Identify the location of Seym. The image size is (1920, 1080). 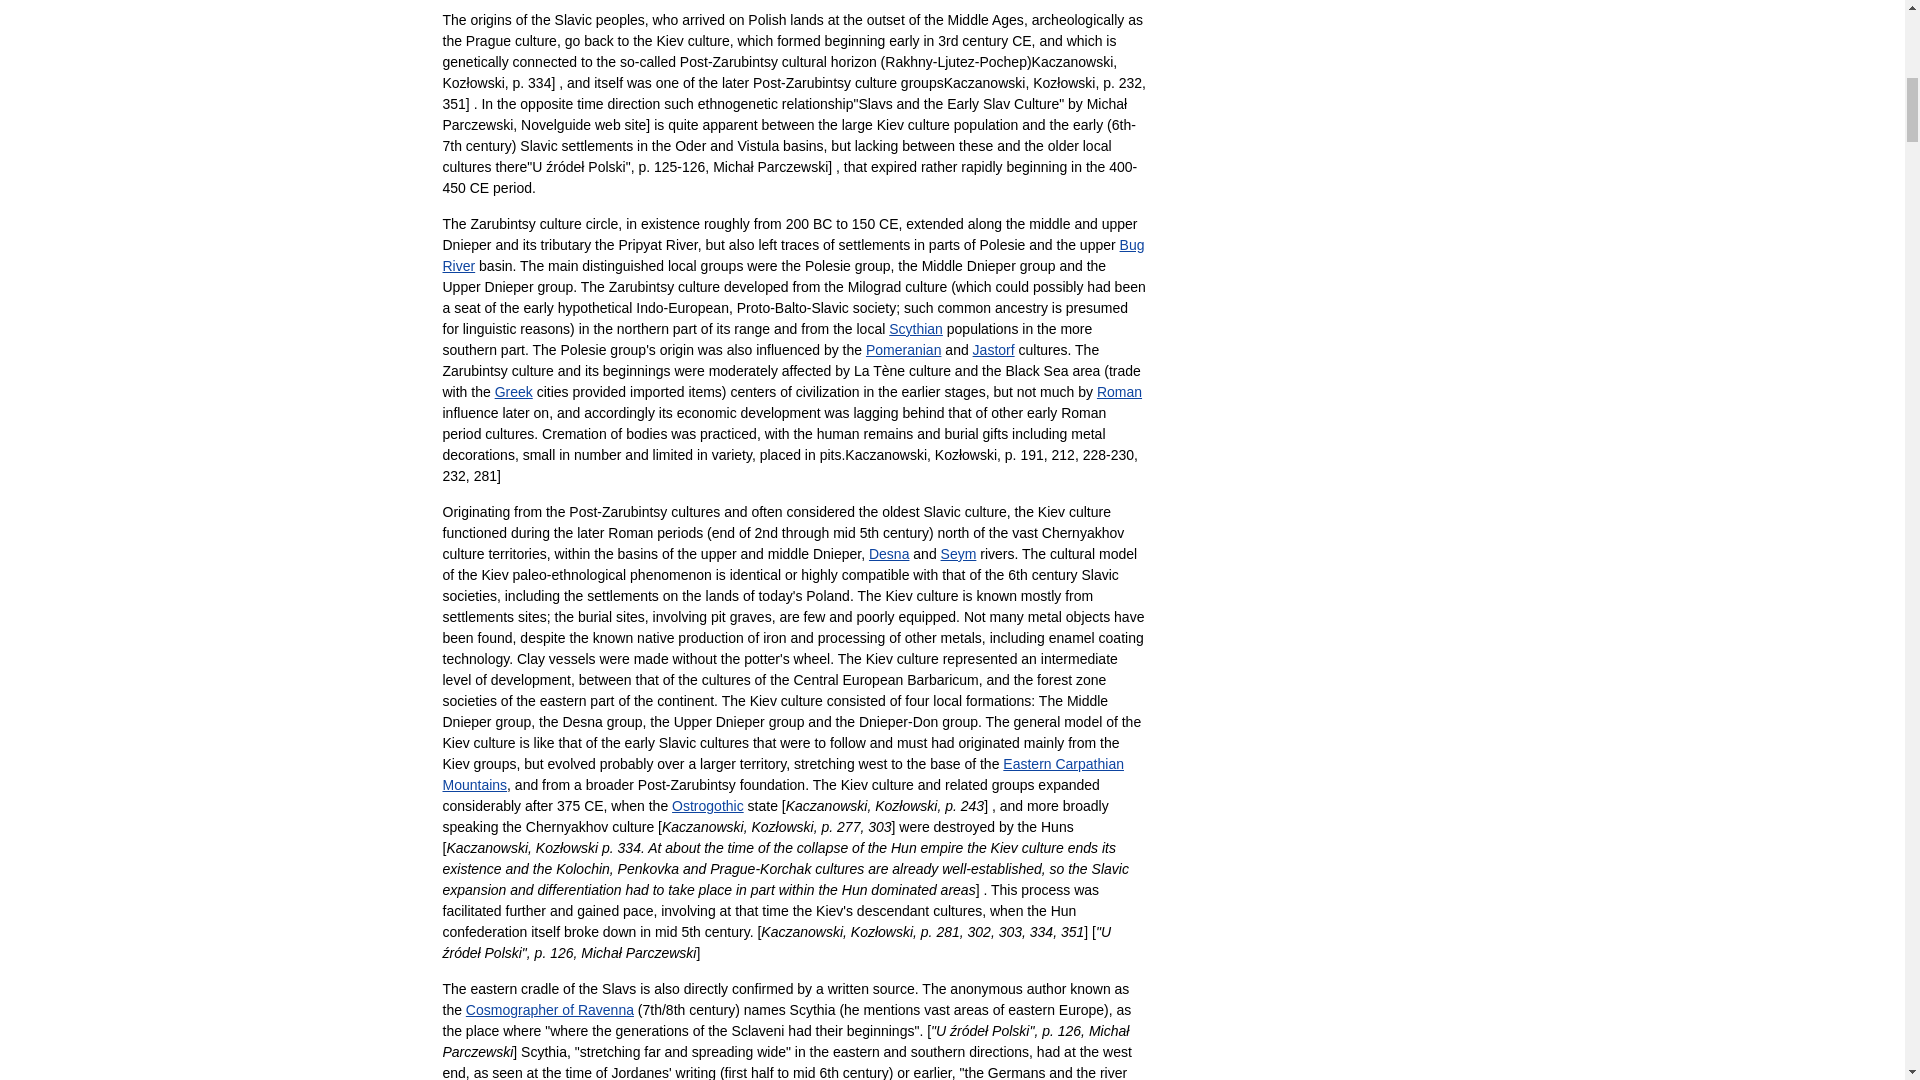
(958, 554).